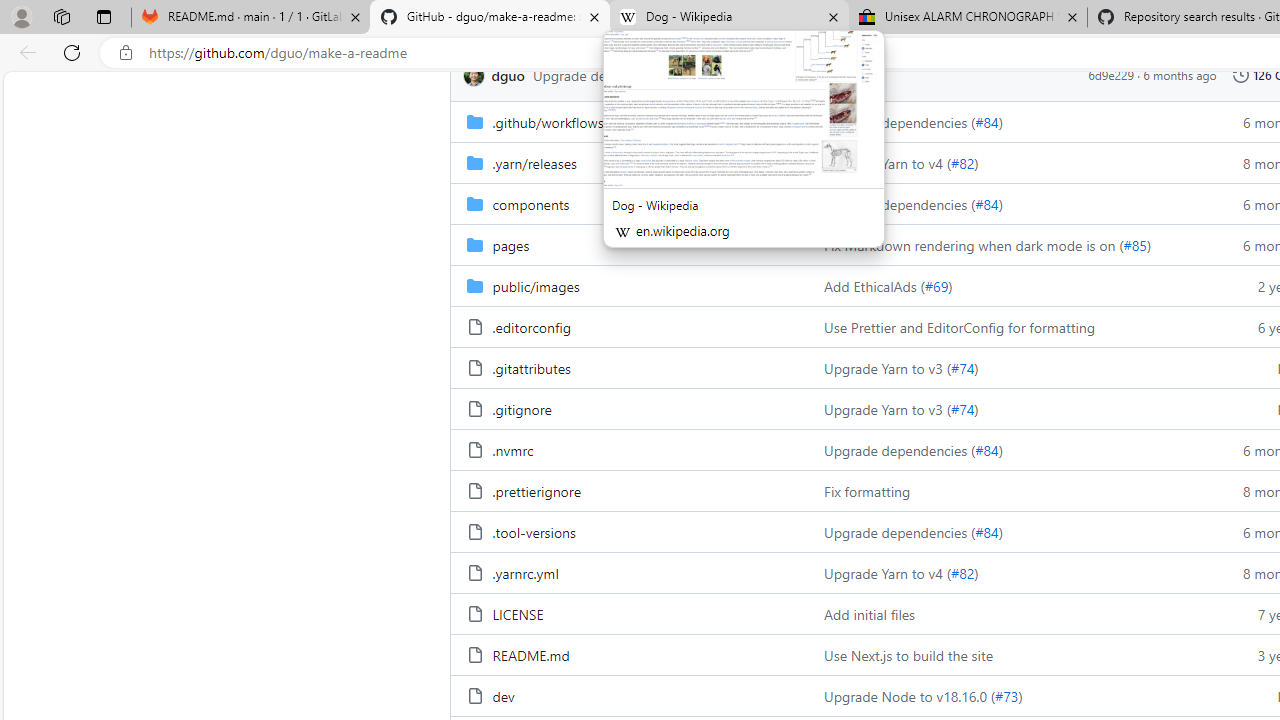 This screenshot has height=720, width=1280. Describe the element at coordinates (986, 532) in the screenshot. I see `#84` at that location.